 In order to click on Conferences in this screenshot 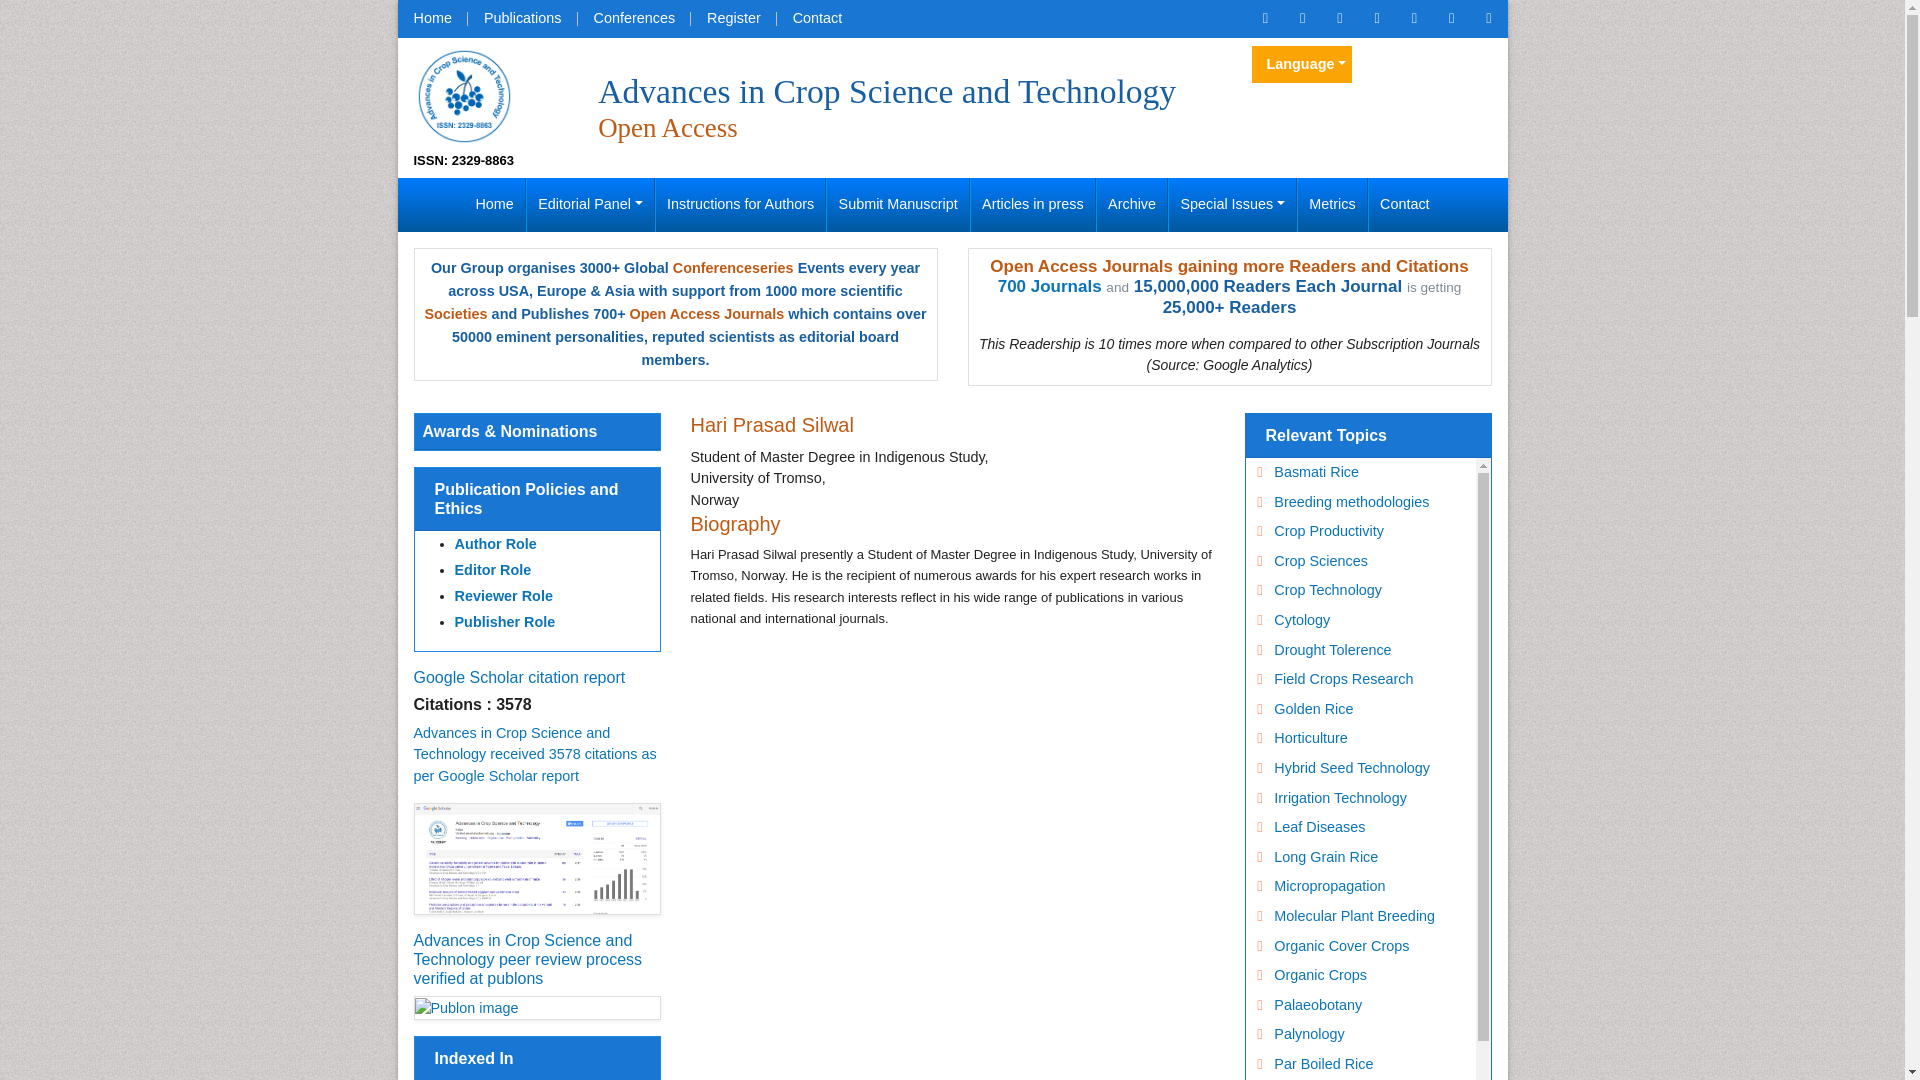, I will do `click(634, 18)`.